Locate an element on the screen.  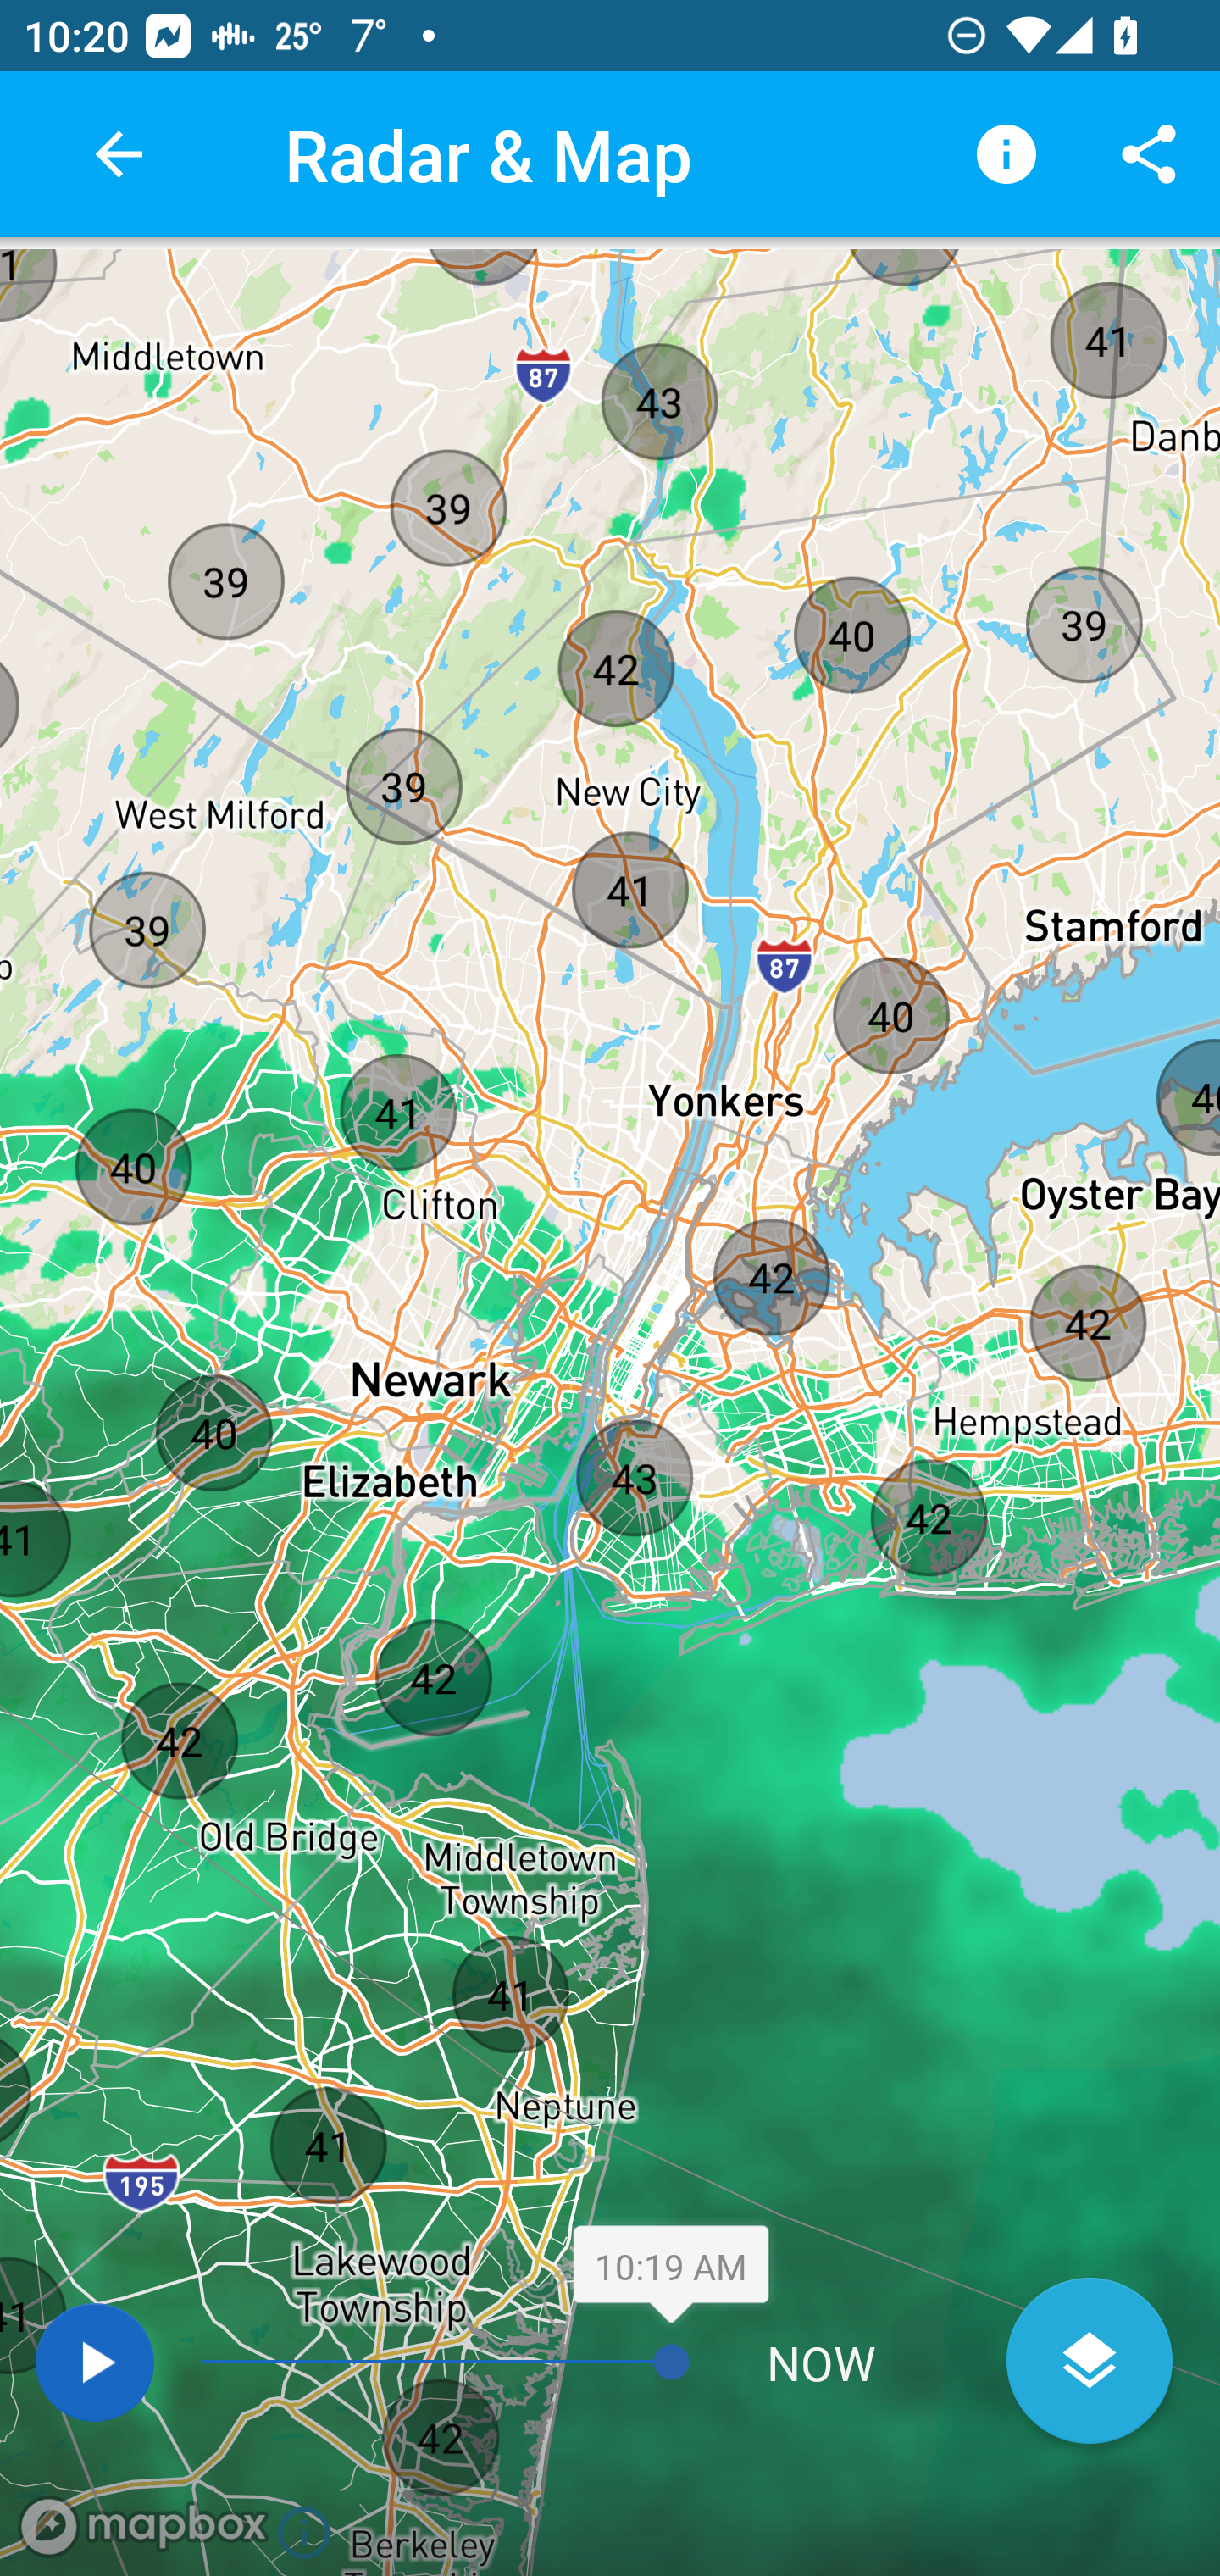
Open layers menu. is located at coordinates (1090, 2361).